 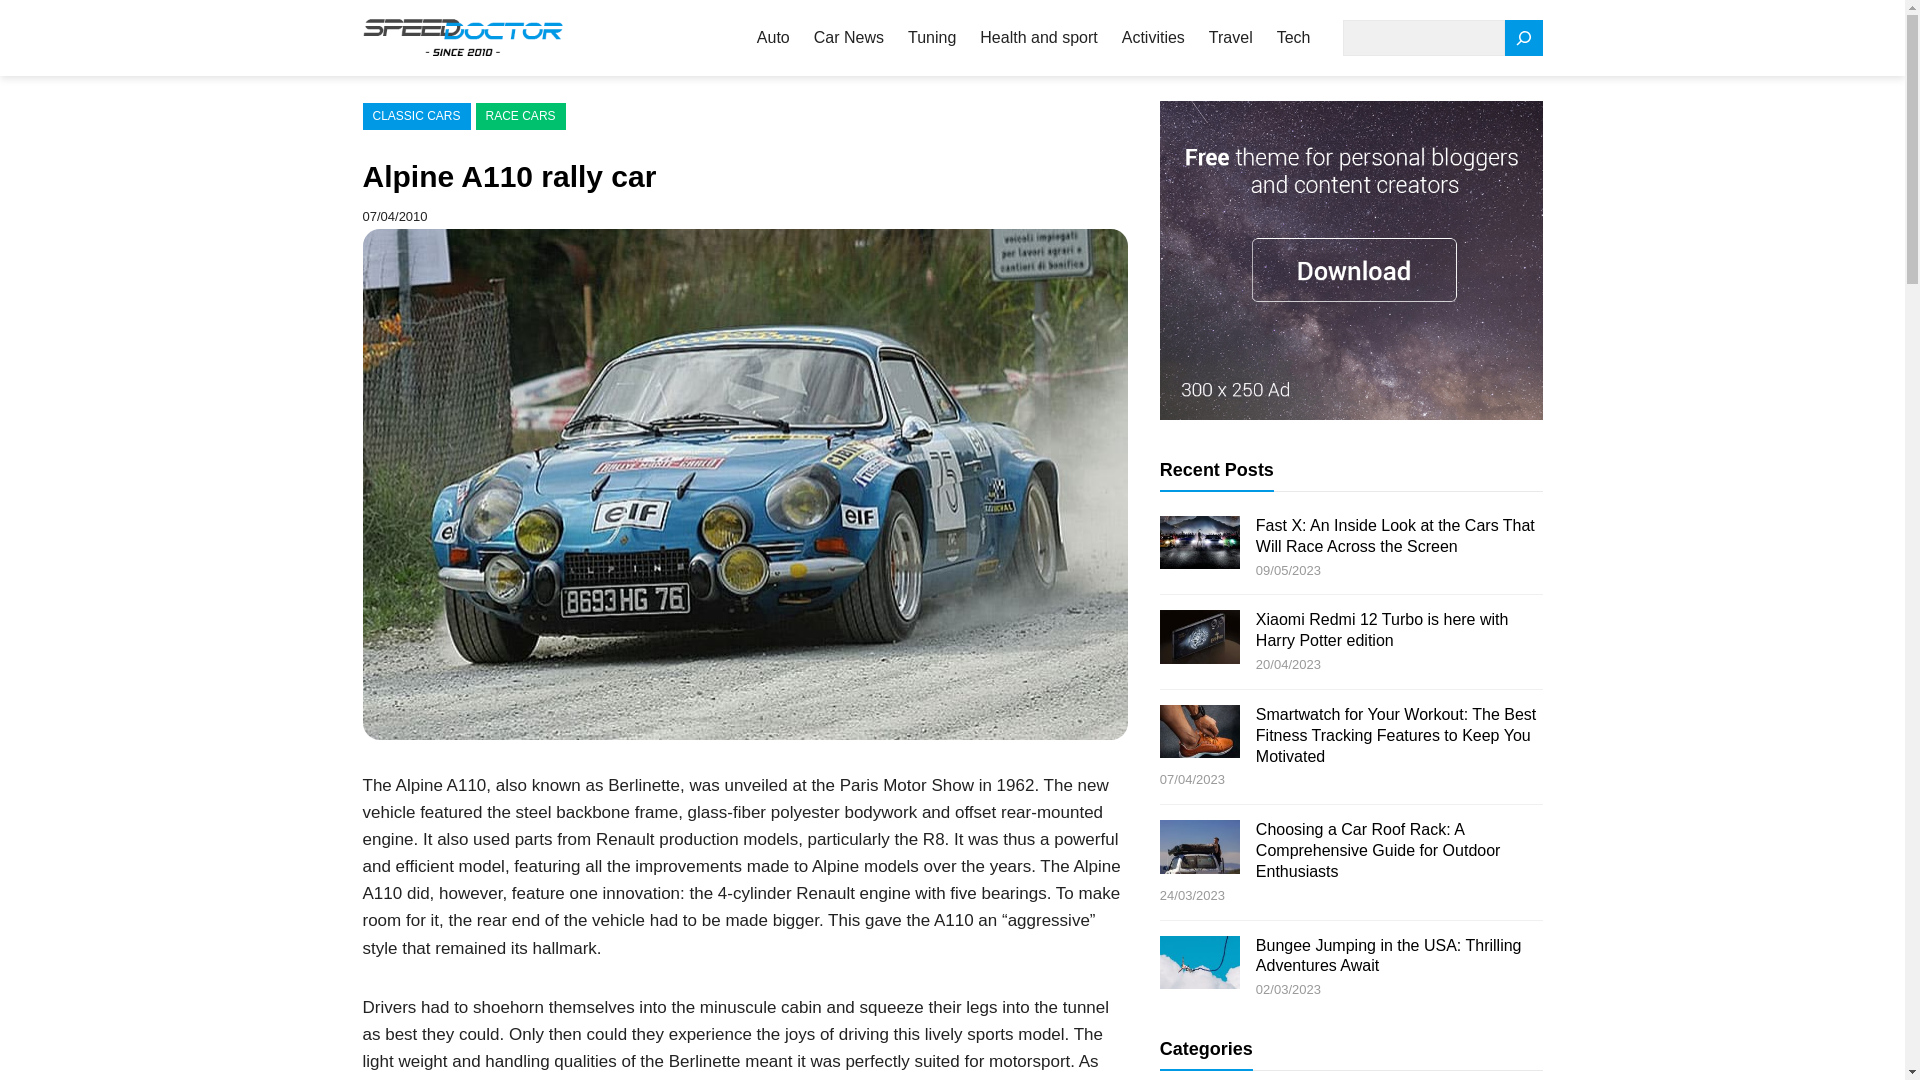 I want to click on Travel, so click(x=1231, y=38).